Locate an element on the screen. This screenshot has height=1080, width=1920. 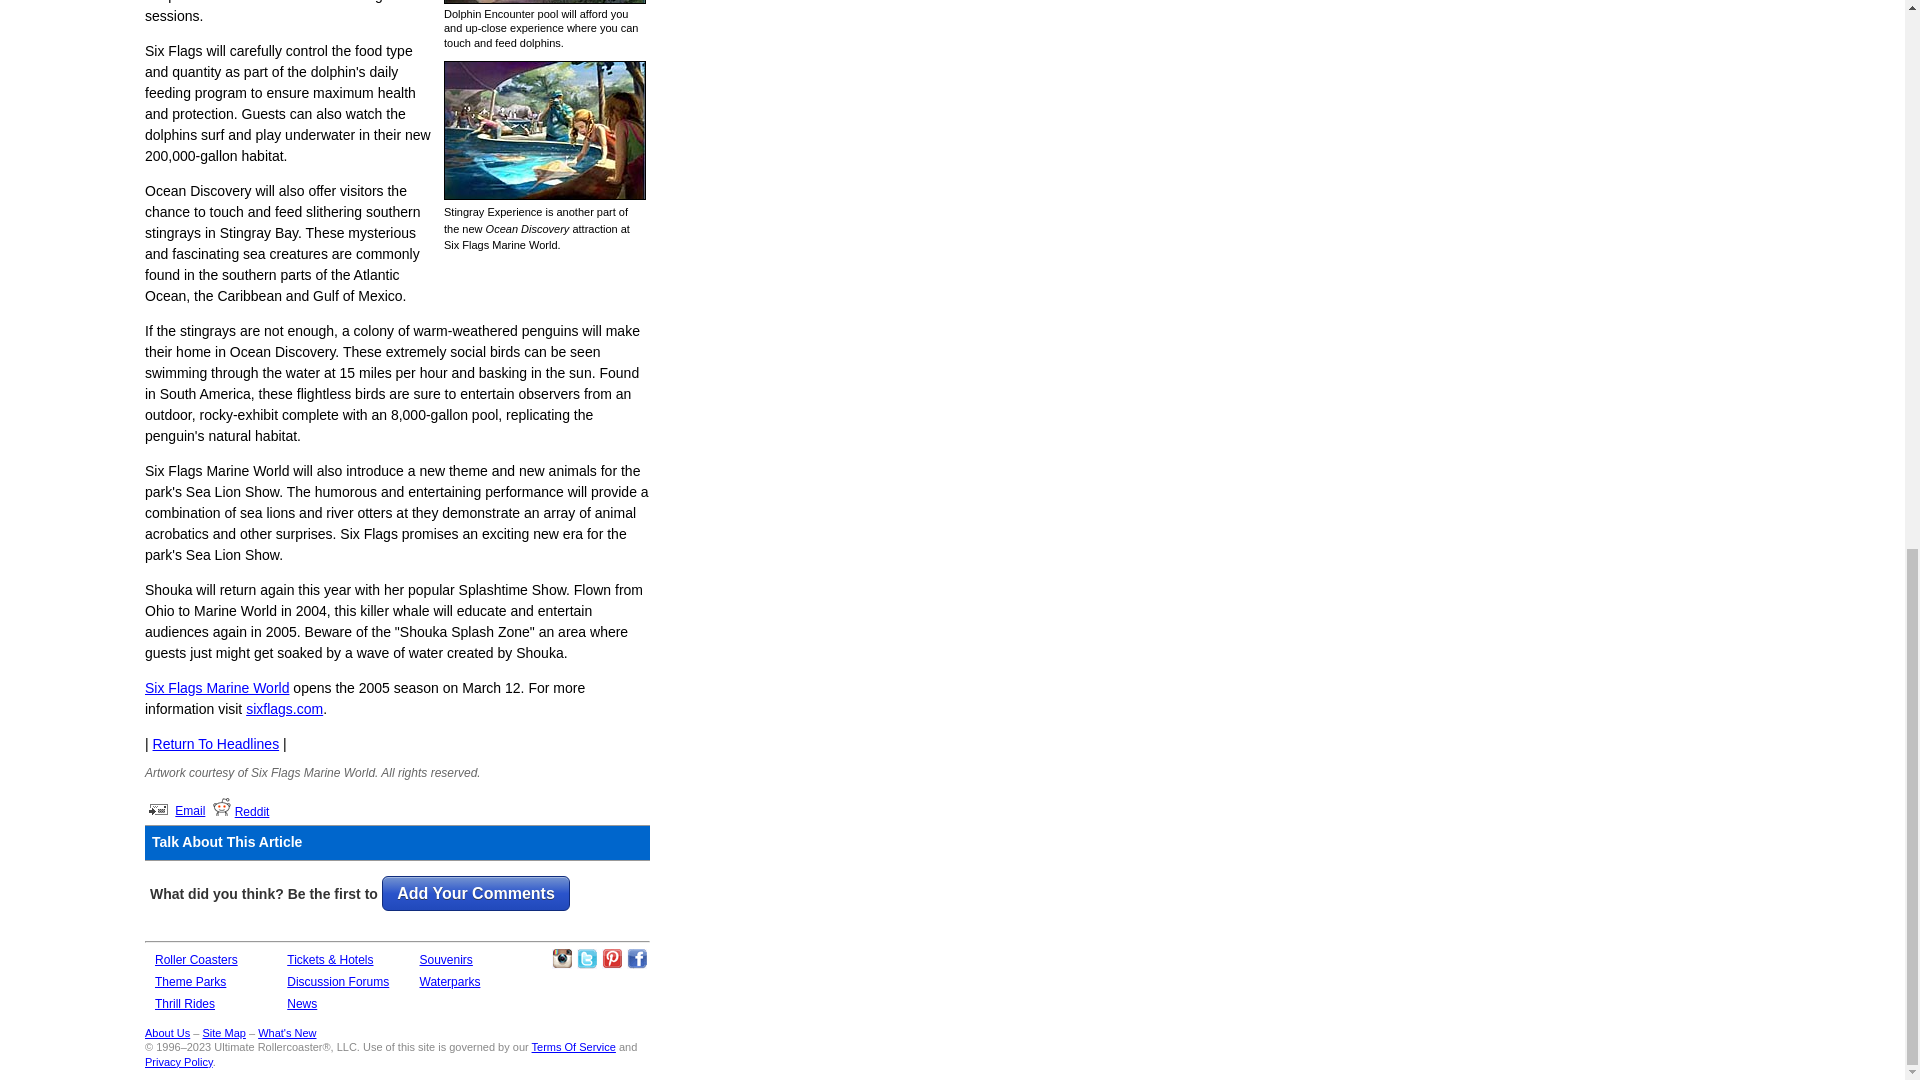
About Us is located at coordinates (168, 1032).